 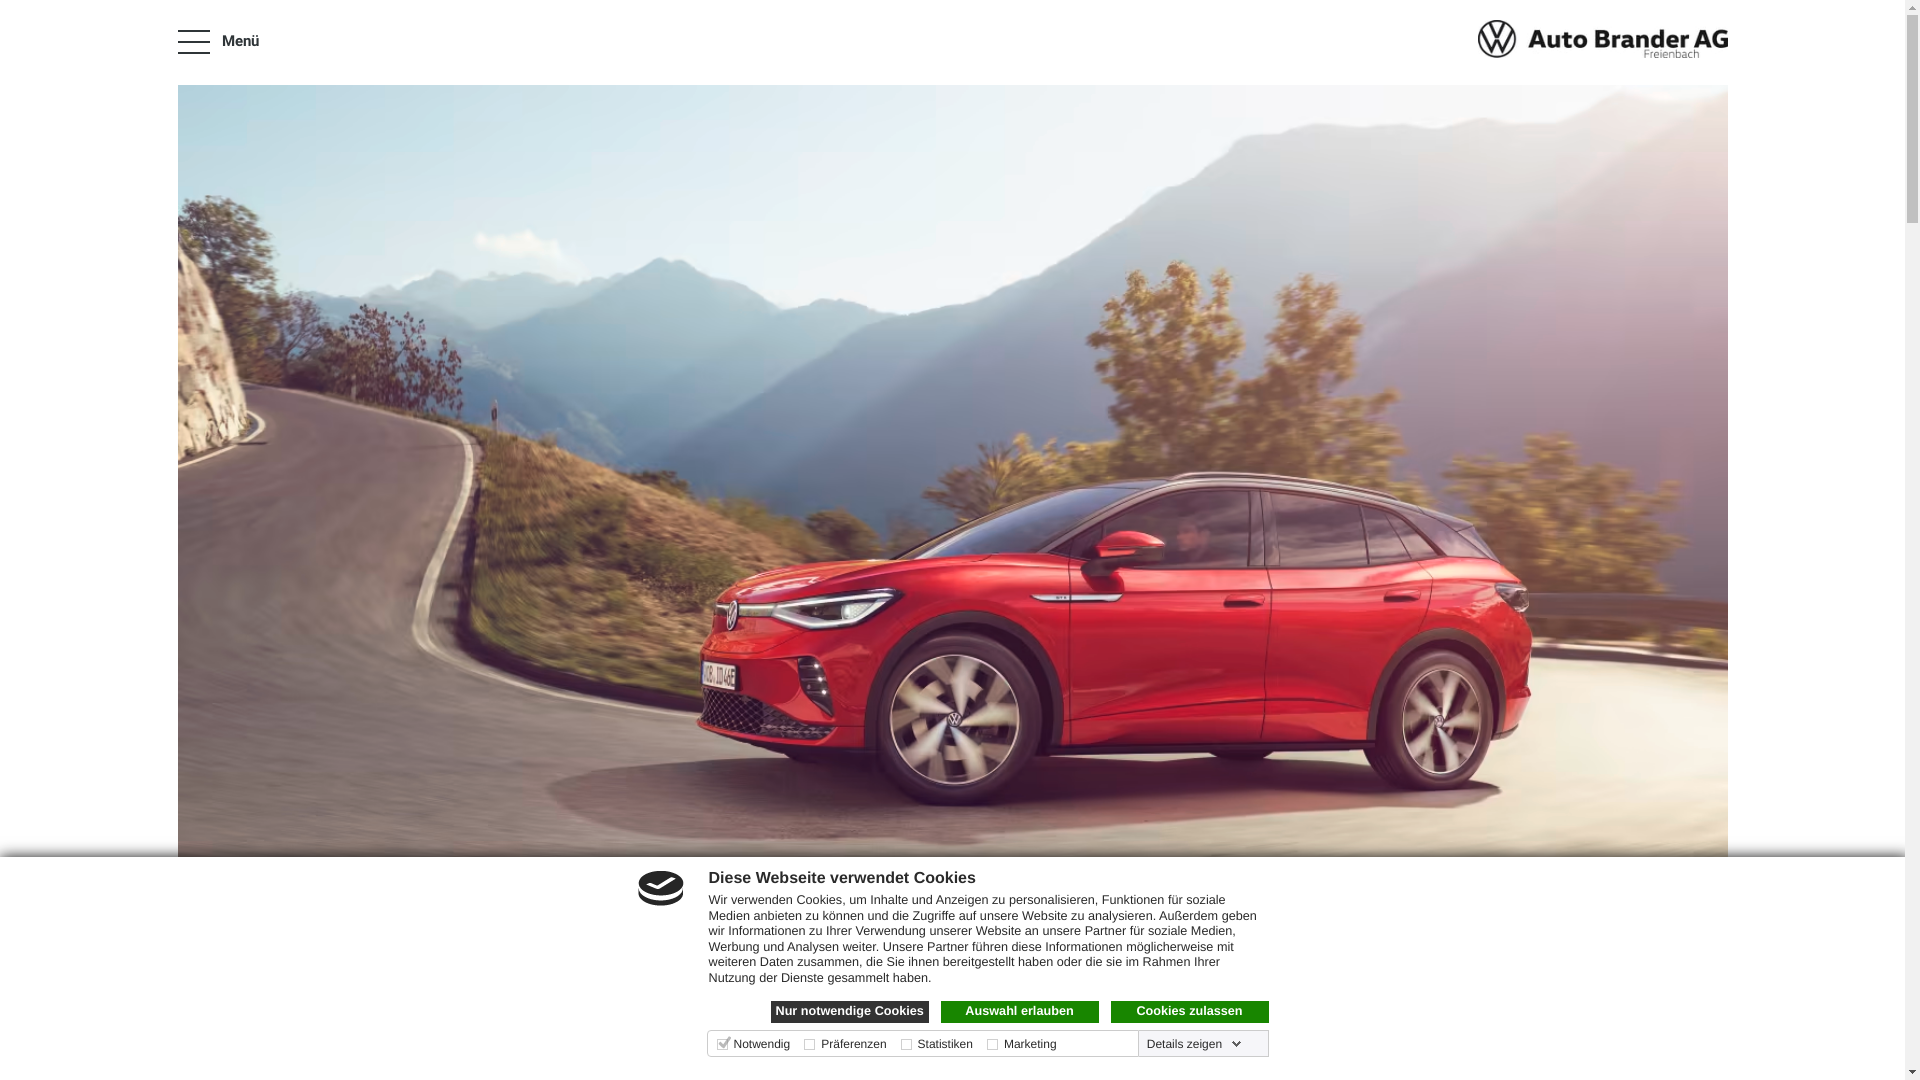 I want to click on Nur notwendige Cookies, so click(x=849, y=1012).